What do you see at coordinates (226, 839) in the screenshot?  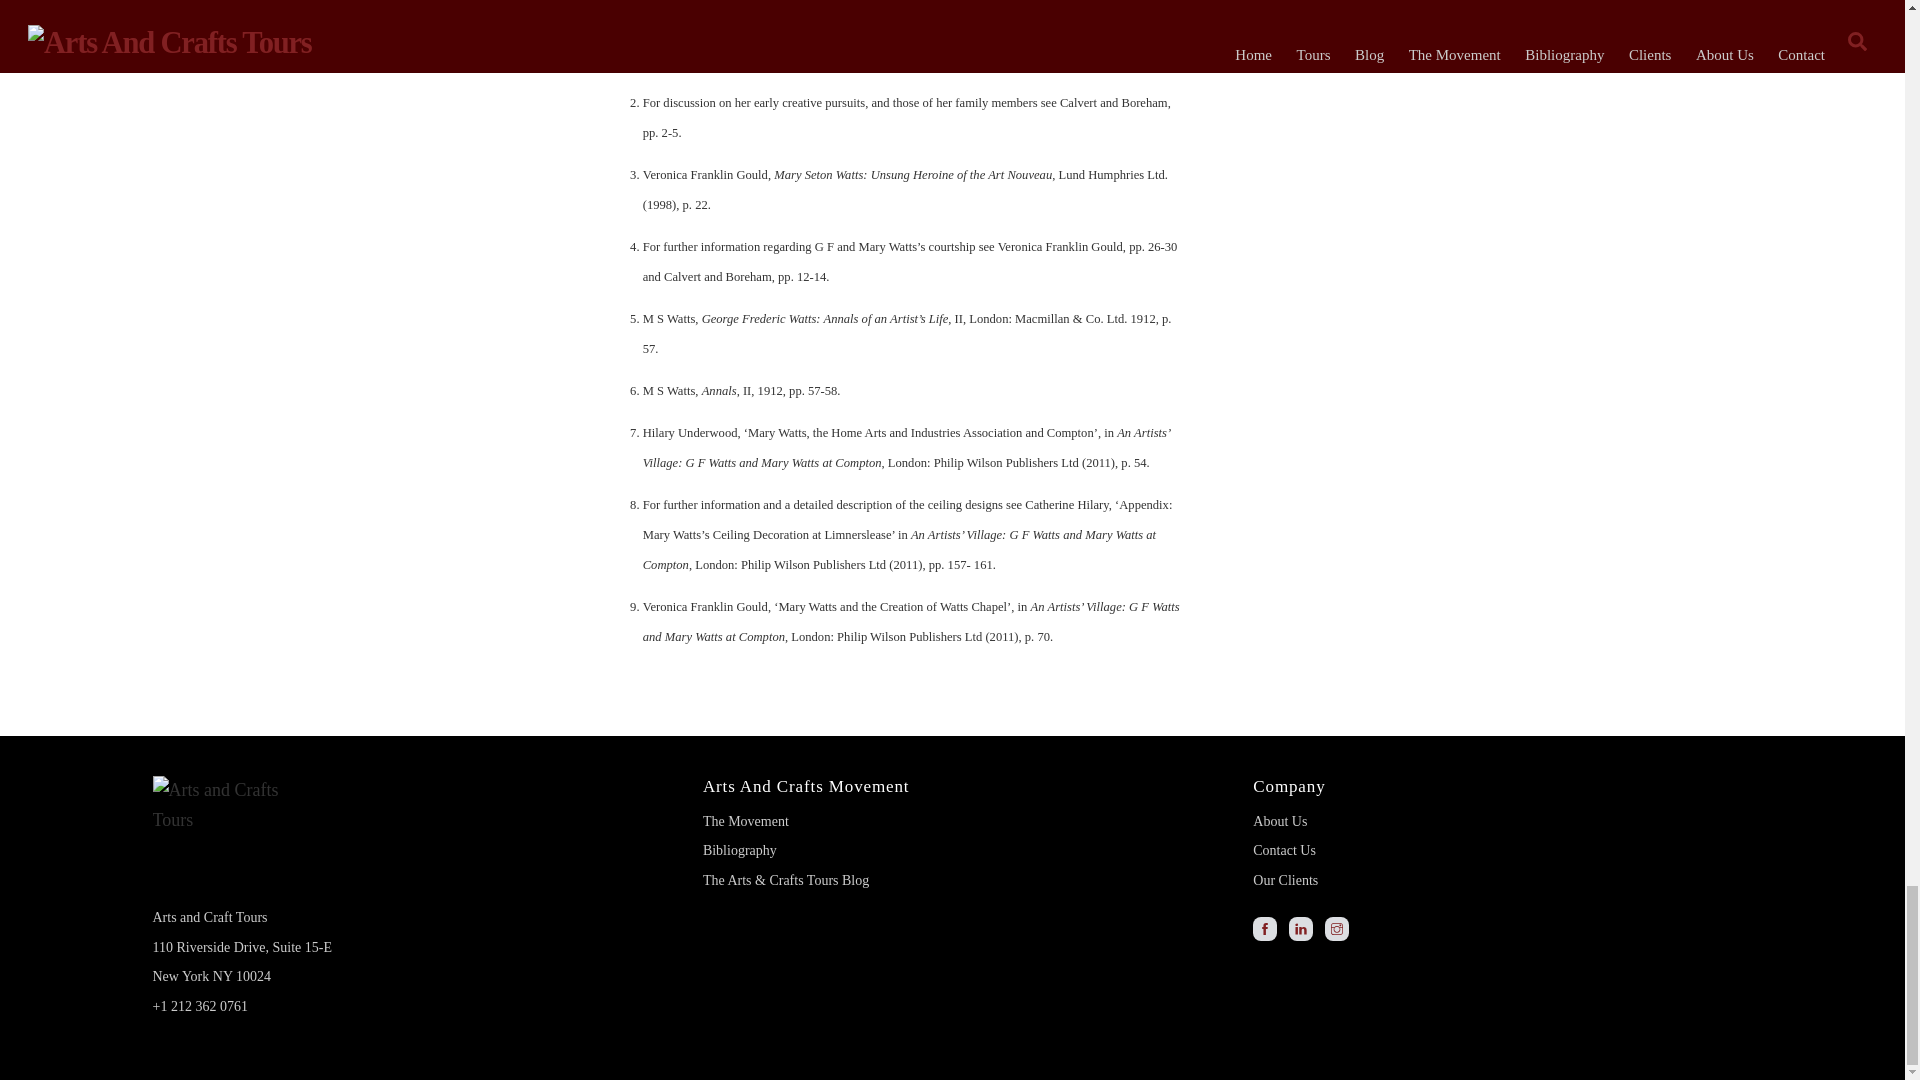 I see `Arts and Crafts Tours` at bounding box center [226, 839].